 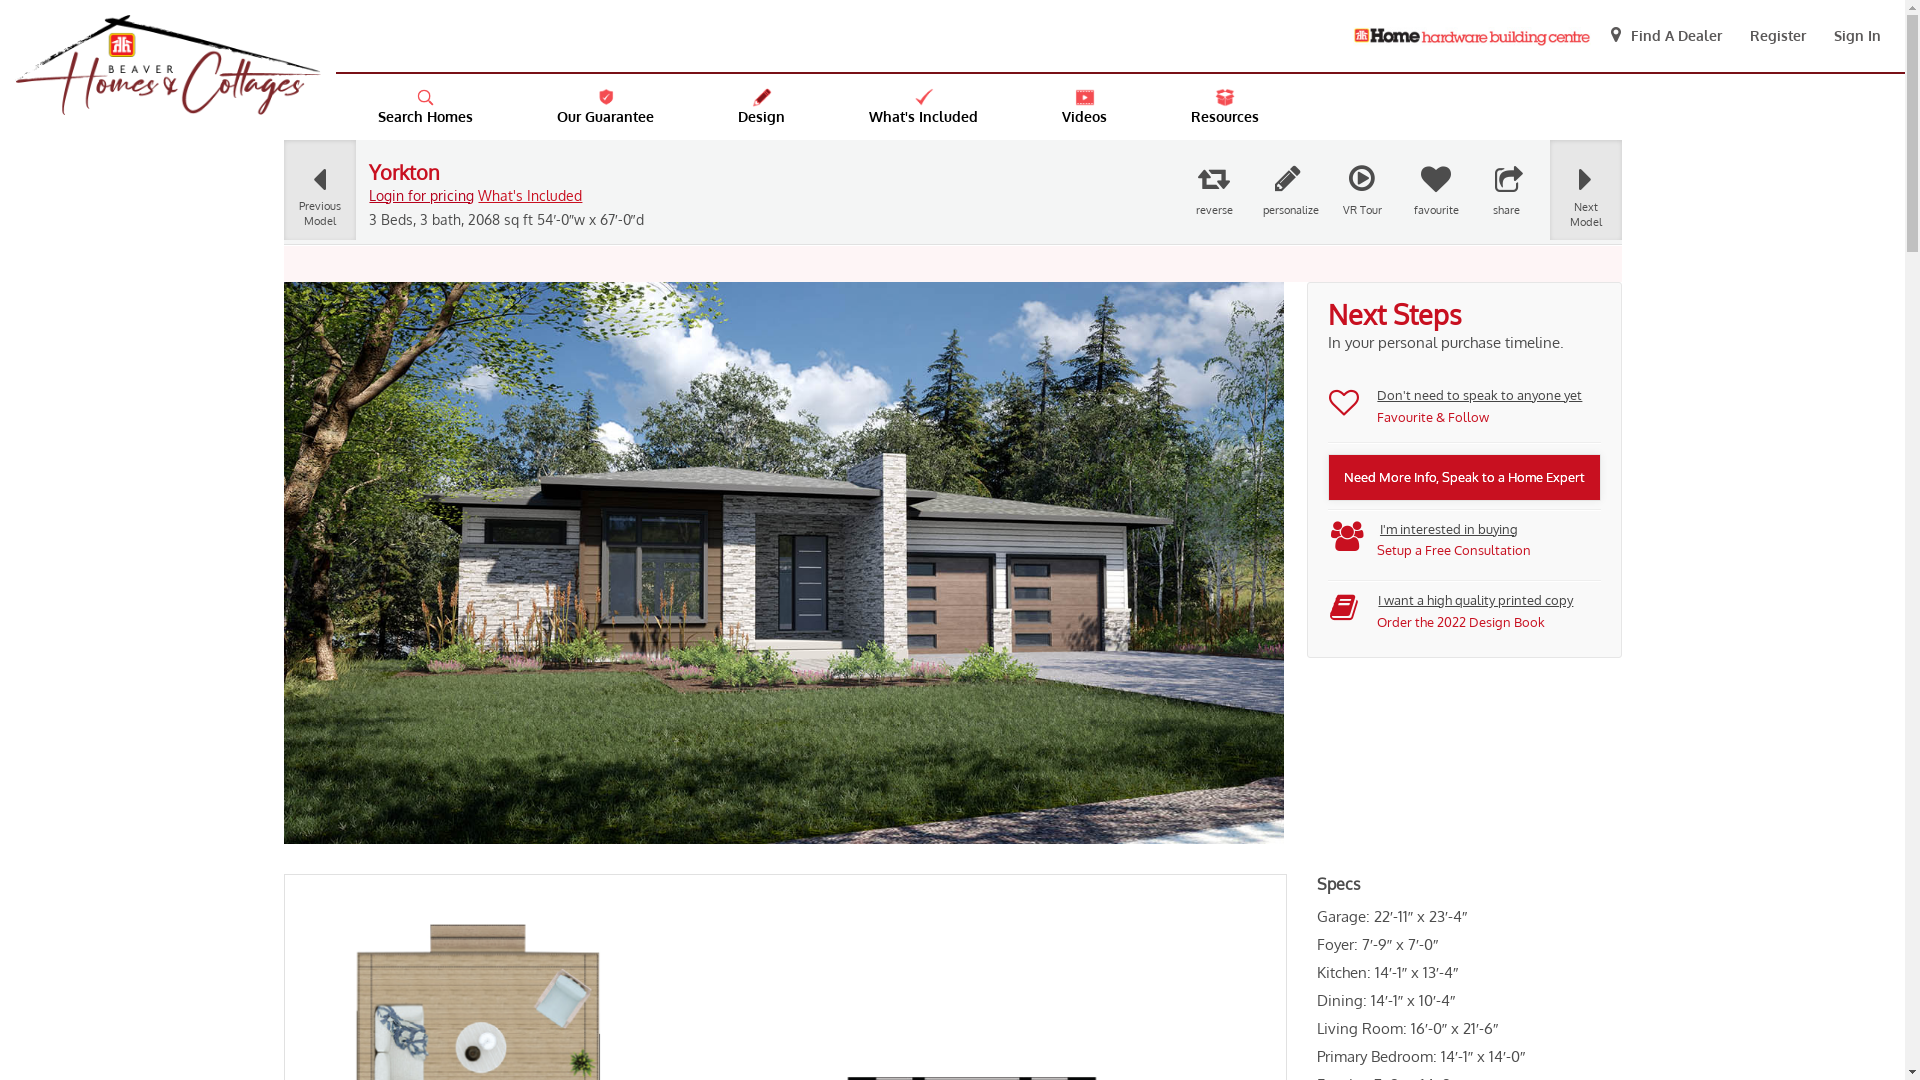 What do you see at coordinates (422, 195) in the screenshot?
I see `Login for pricing` at bounding box center [422, 195].